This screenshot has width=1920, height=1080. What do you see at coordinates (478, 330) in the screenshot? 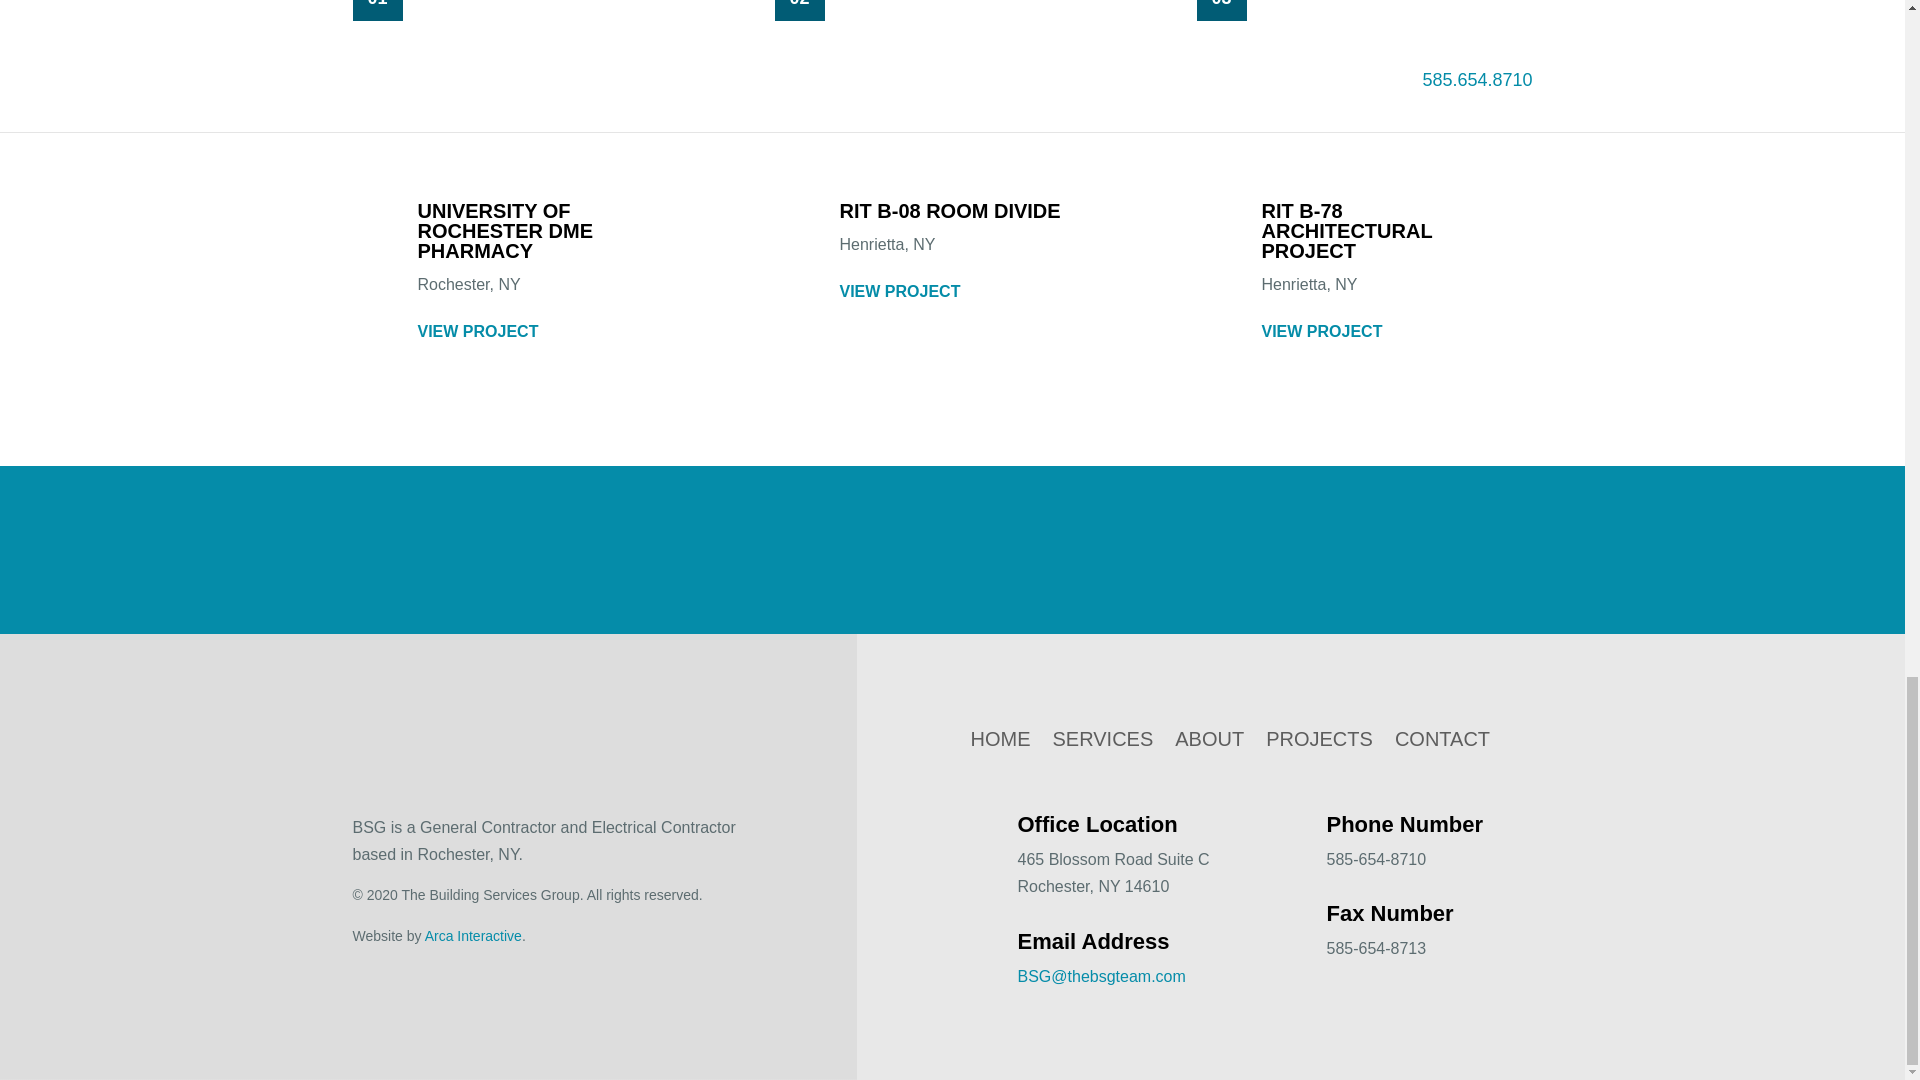
I see `VIEW PROJECT` at bounding box center [478, 330].